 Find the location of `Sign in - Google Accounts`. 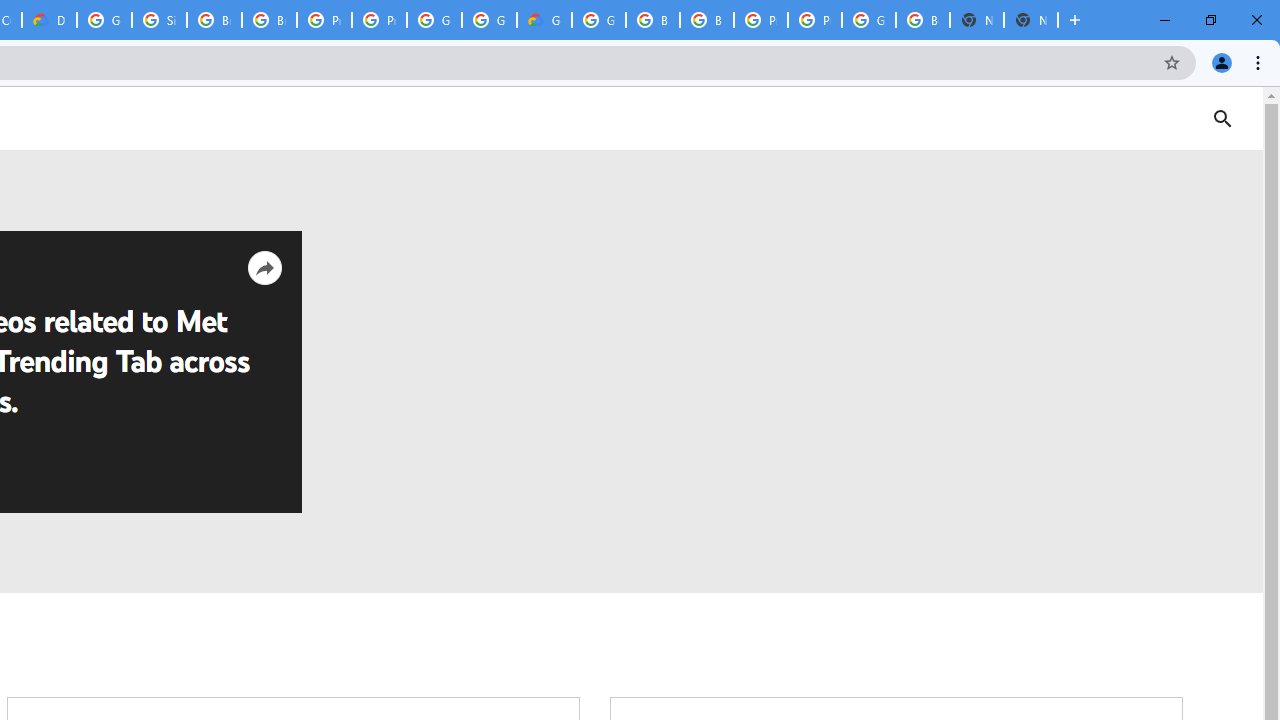

Sign in - Google Accounts is located at coordinates (158, 20).